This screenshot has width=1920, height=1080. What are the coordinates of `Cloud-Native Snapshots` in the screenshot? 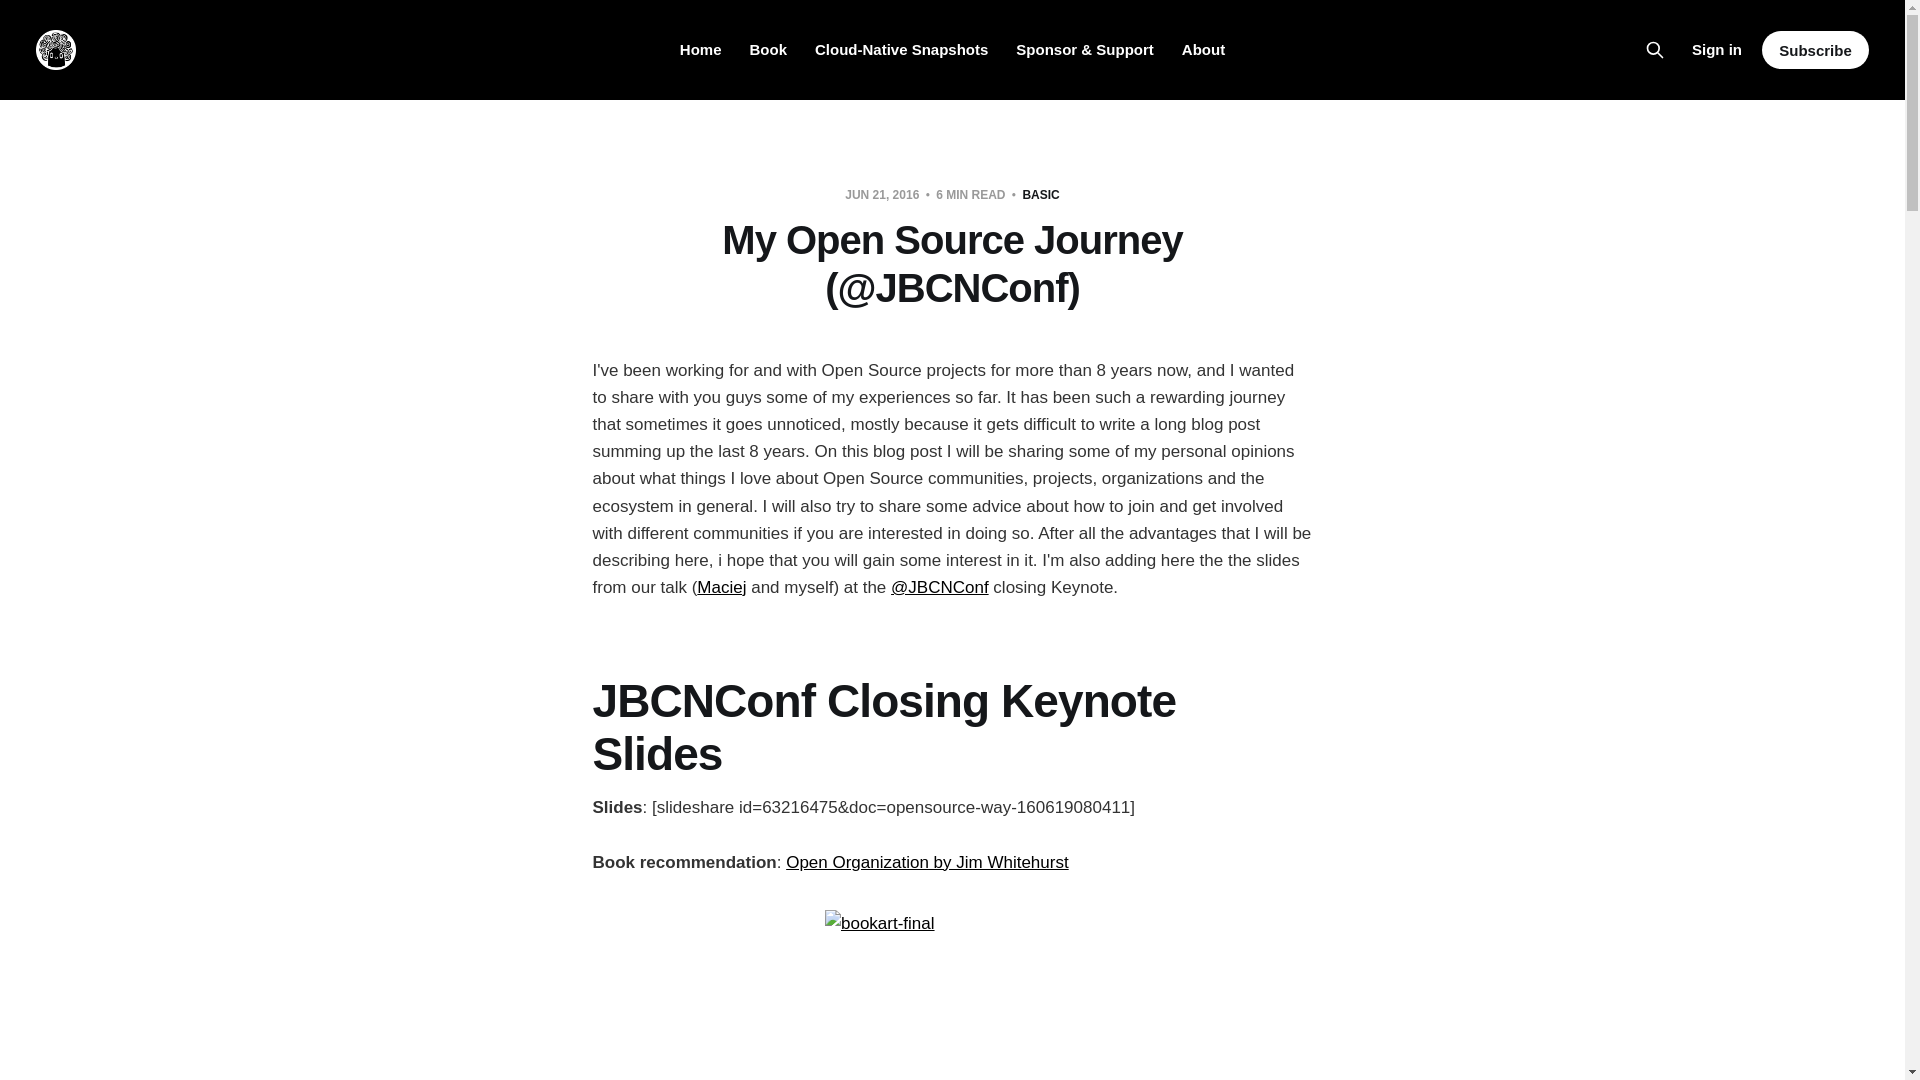 It's located at (901, 50).